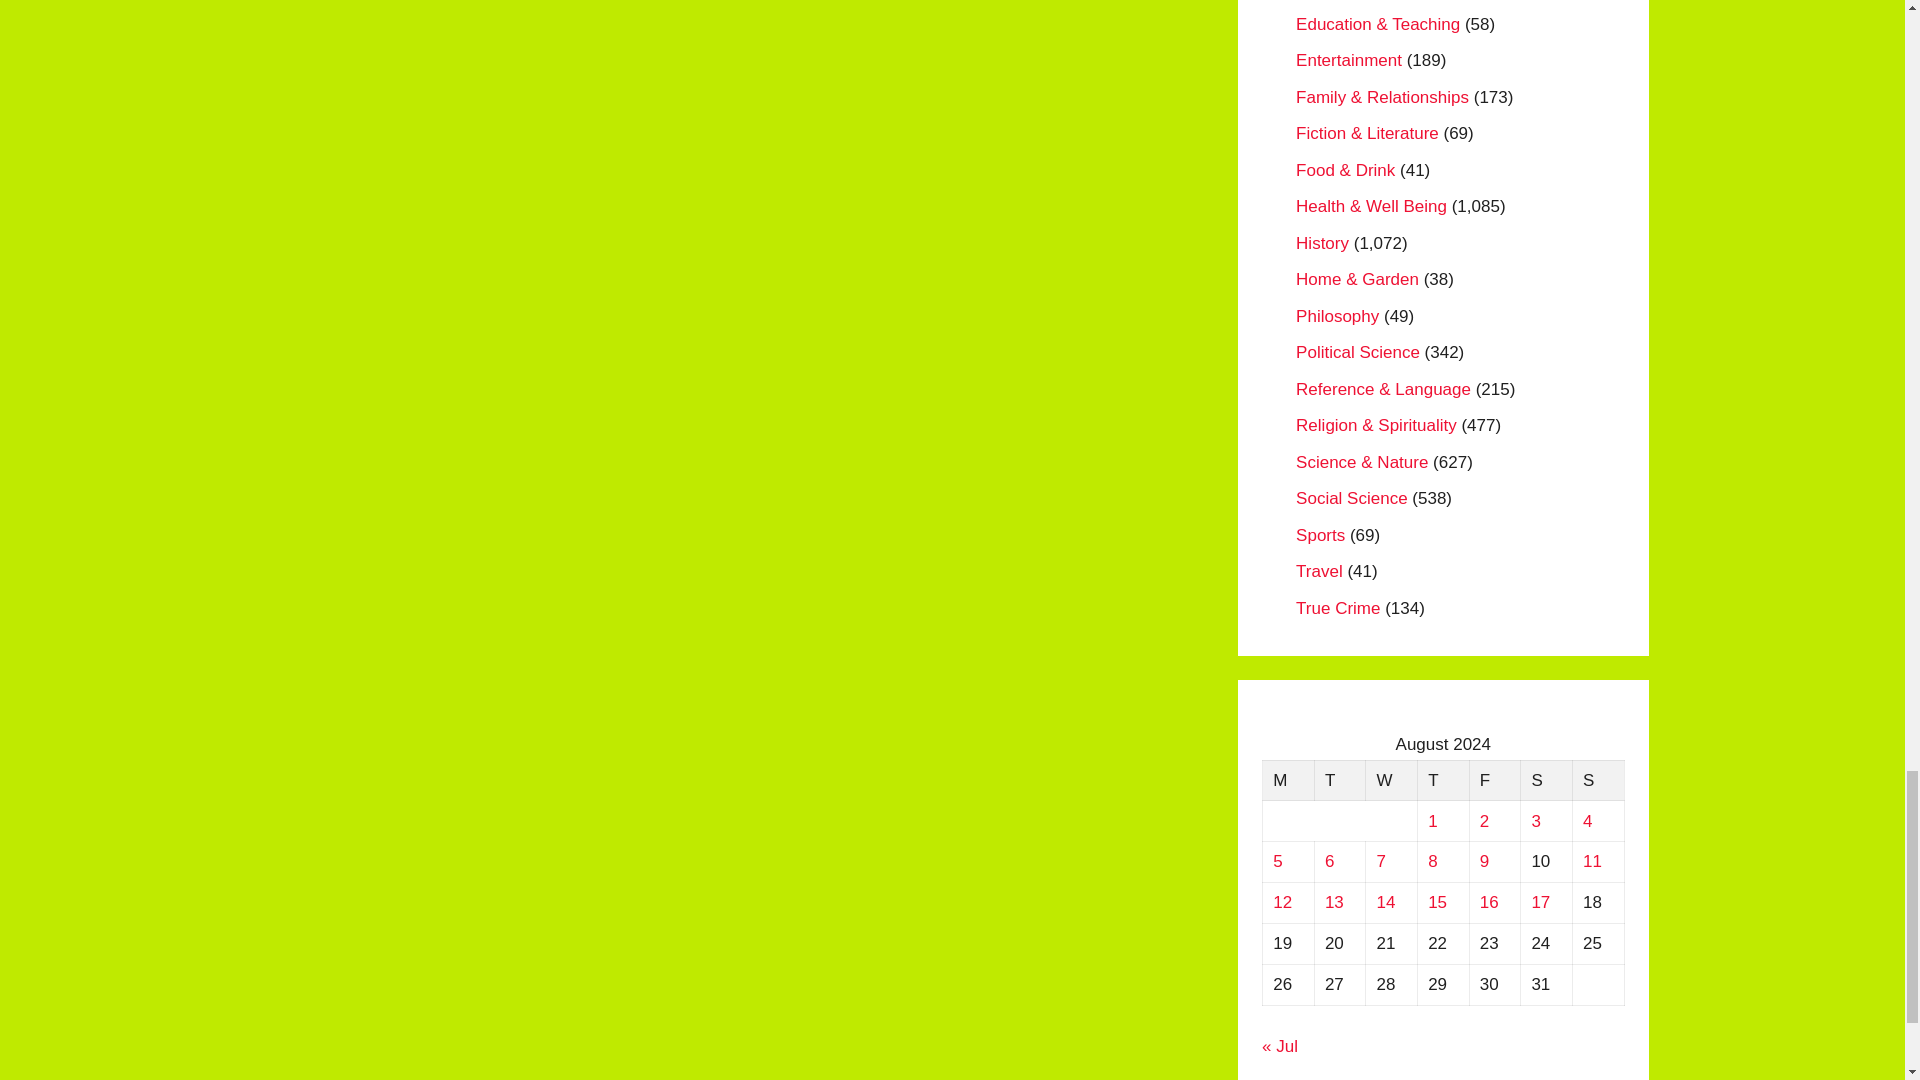  Describe the element at coordinates (1442, 780) in the screenshot. I see `Thursday` at that location.